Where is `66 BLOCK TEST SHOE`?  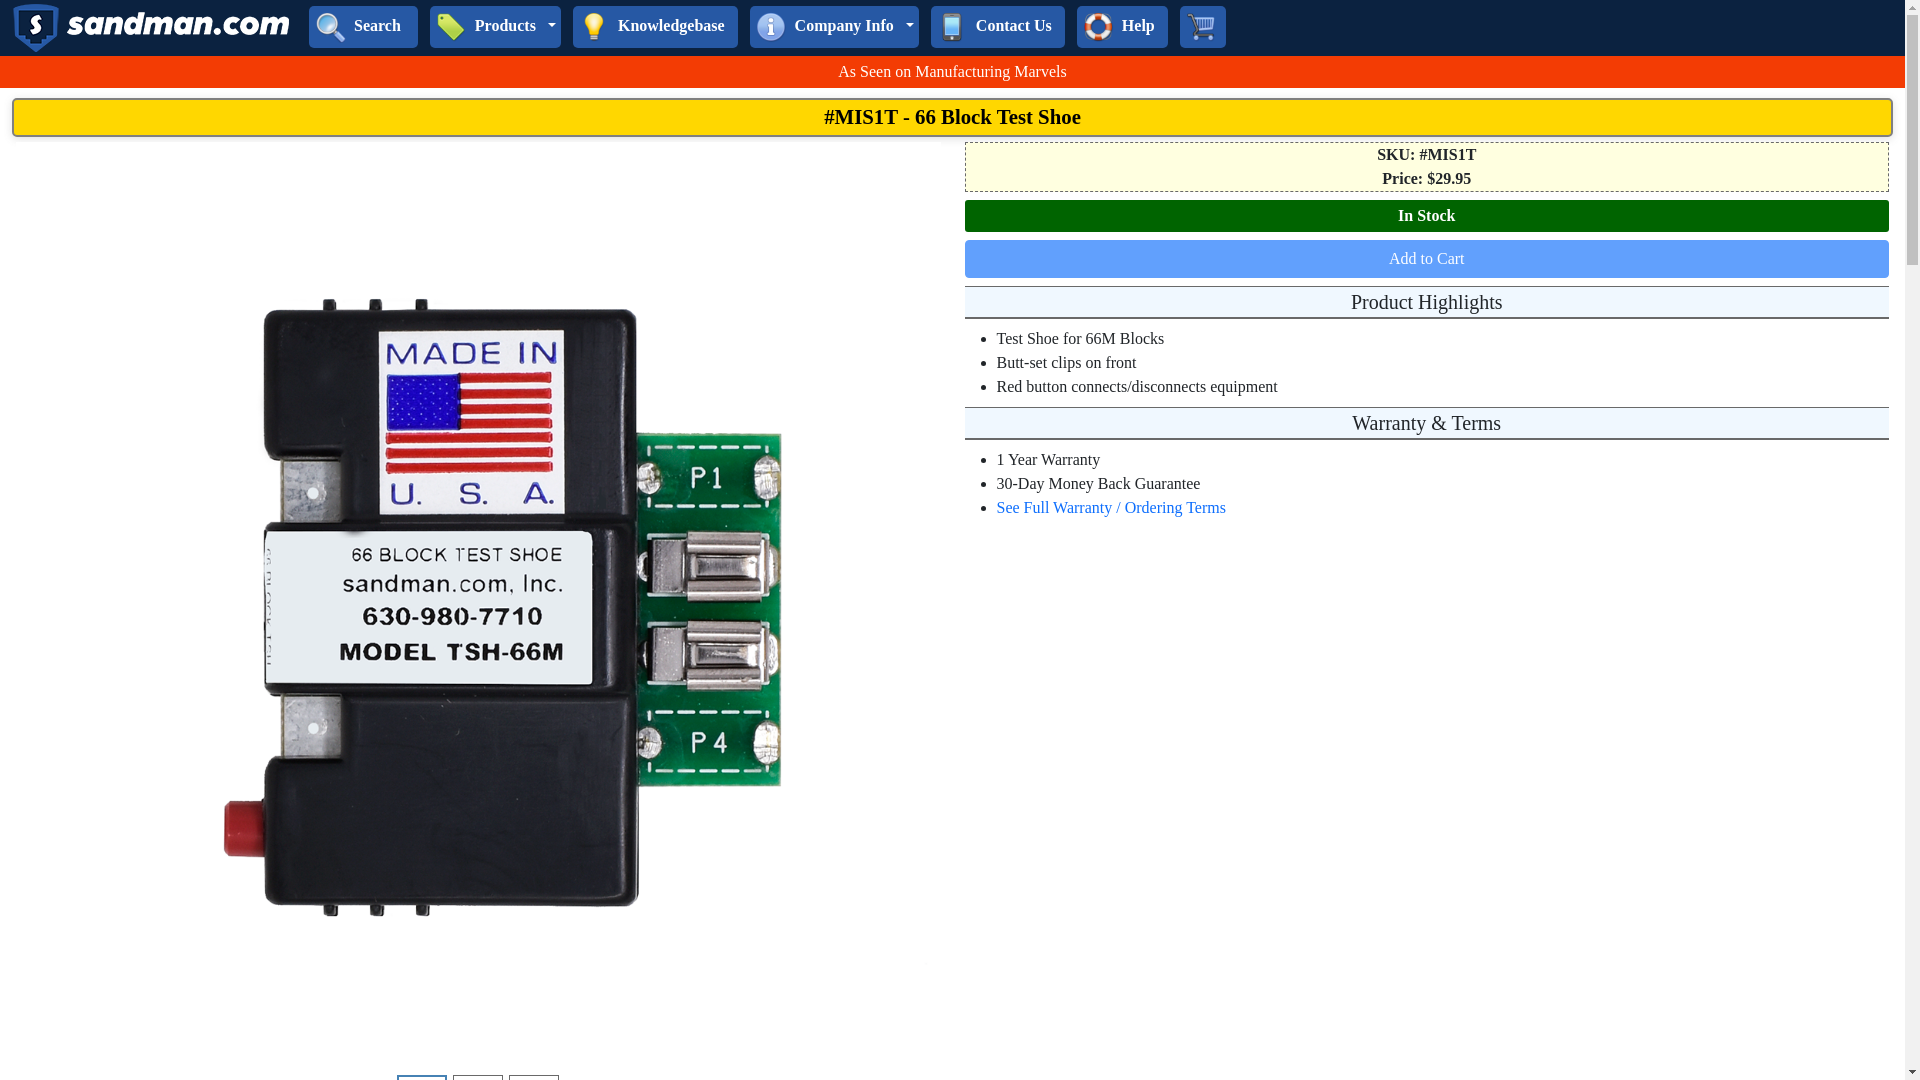
66 BLOCK TEST SHOE is located at coordinates (533, 1077).